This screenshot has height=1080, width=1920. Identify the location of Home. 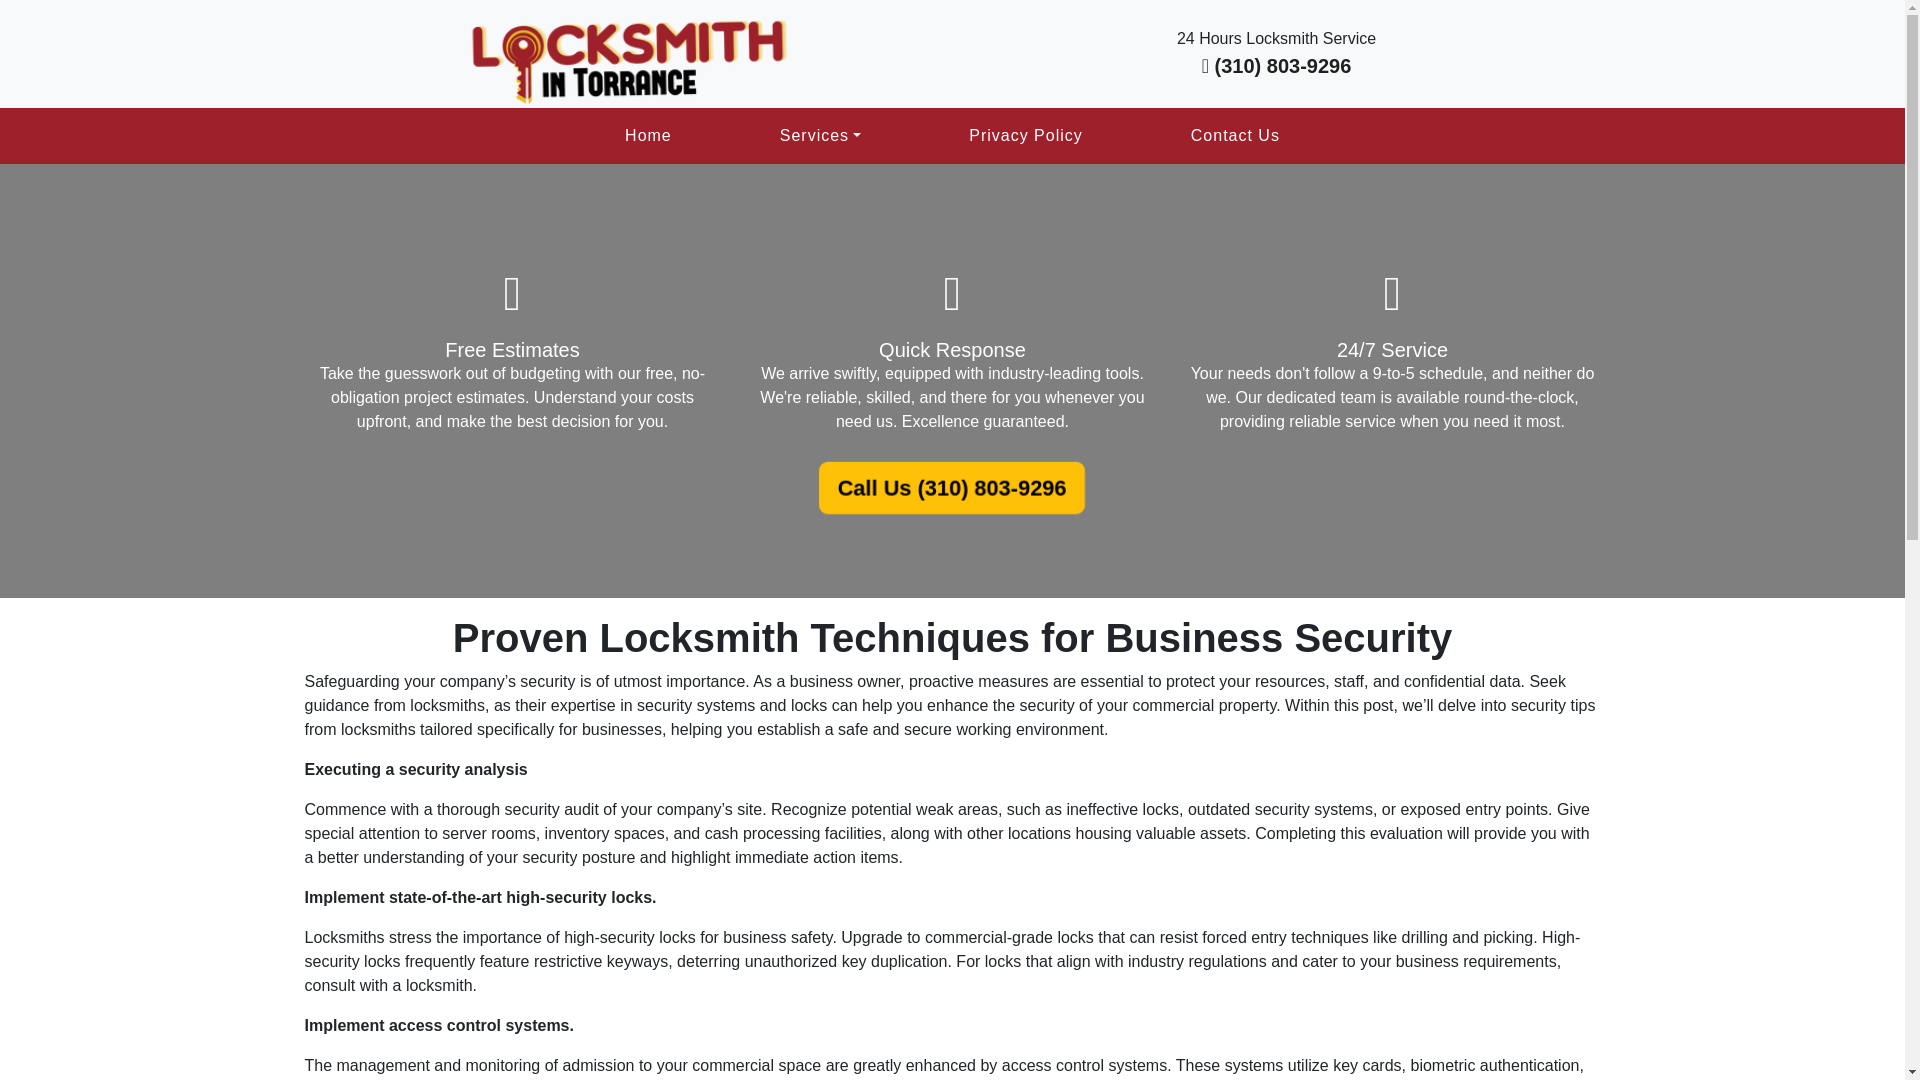
(648, 136).